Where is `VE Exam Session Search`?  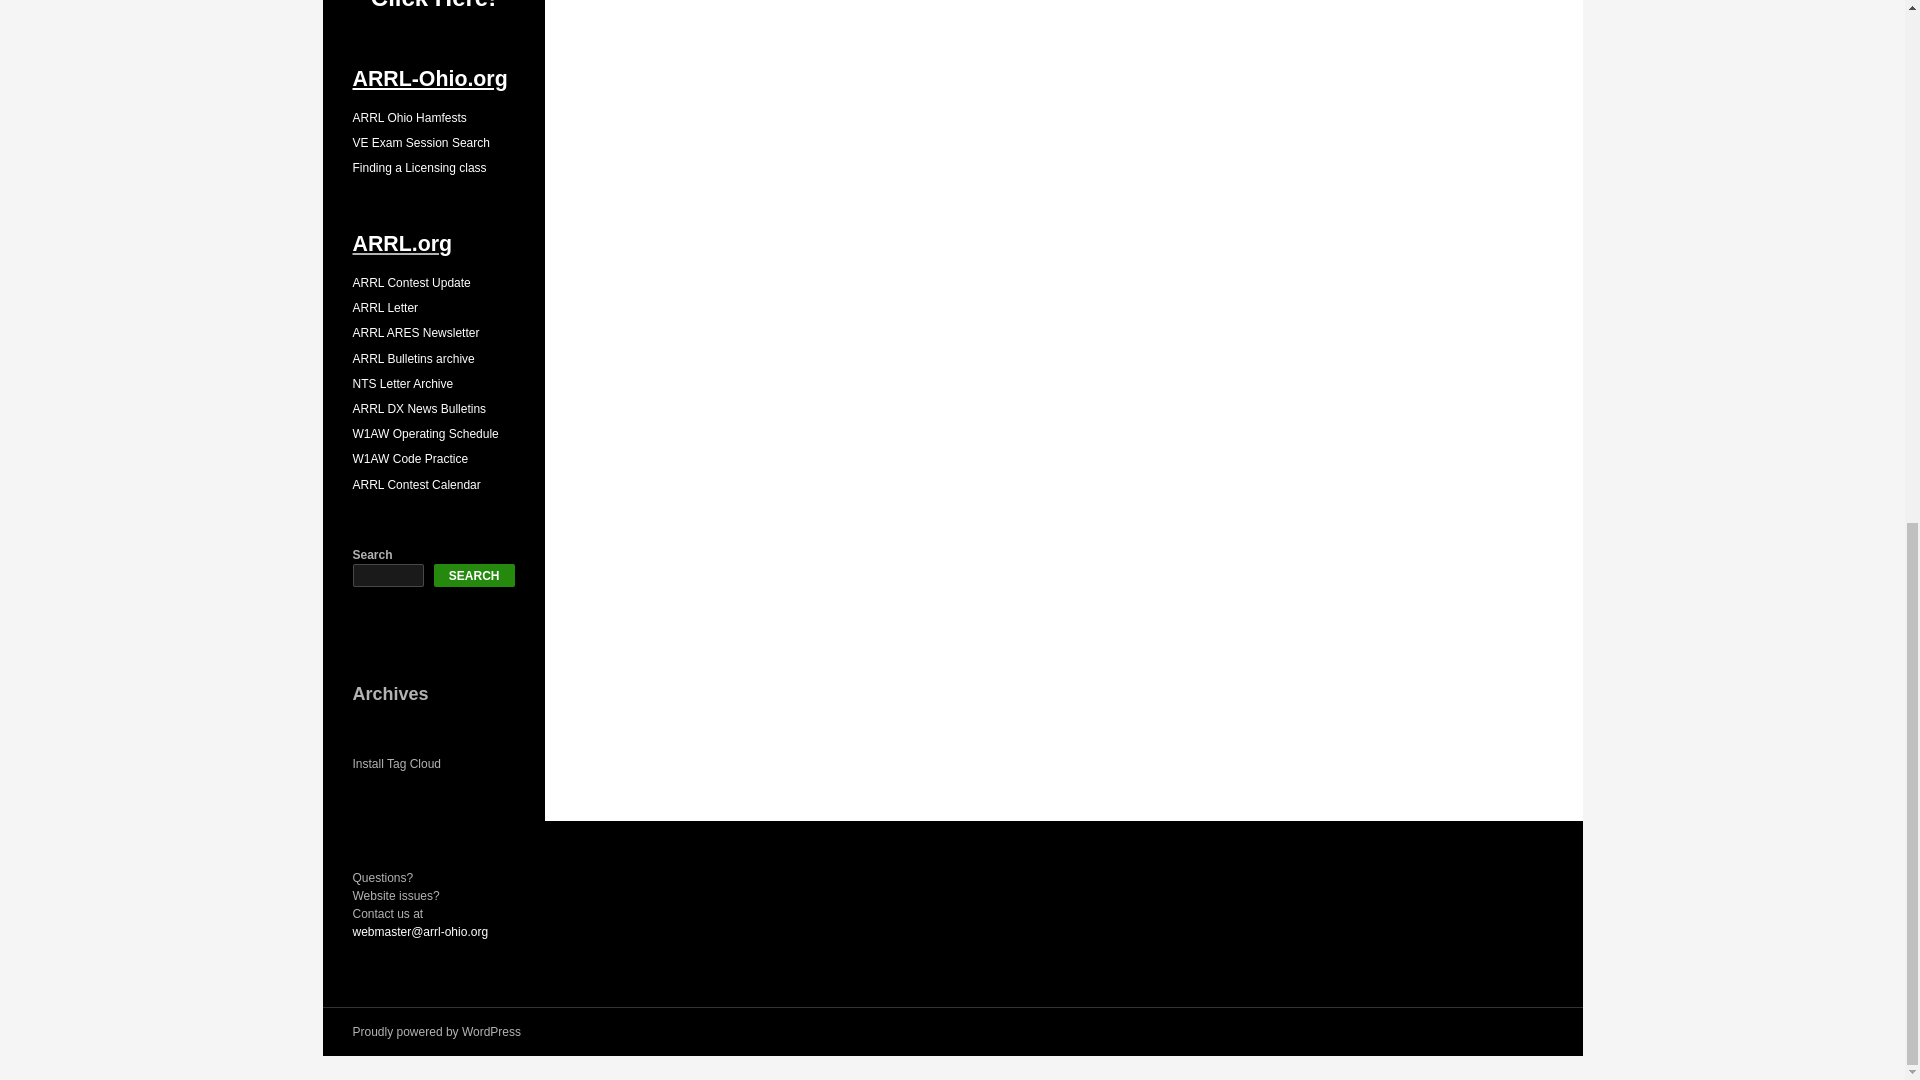 VE Exam Session Search is located at coordinates (420, 143).